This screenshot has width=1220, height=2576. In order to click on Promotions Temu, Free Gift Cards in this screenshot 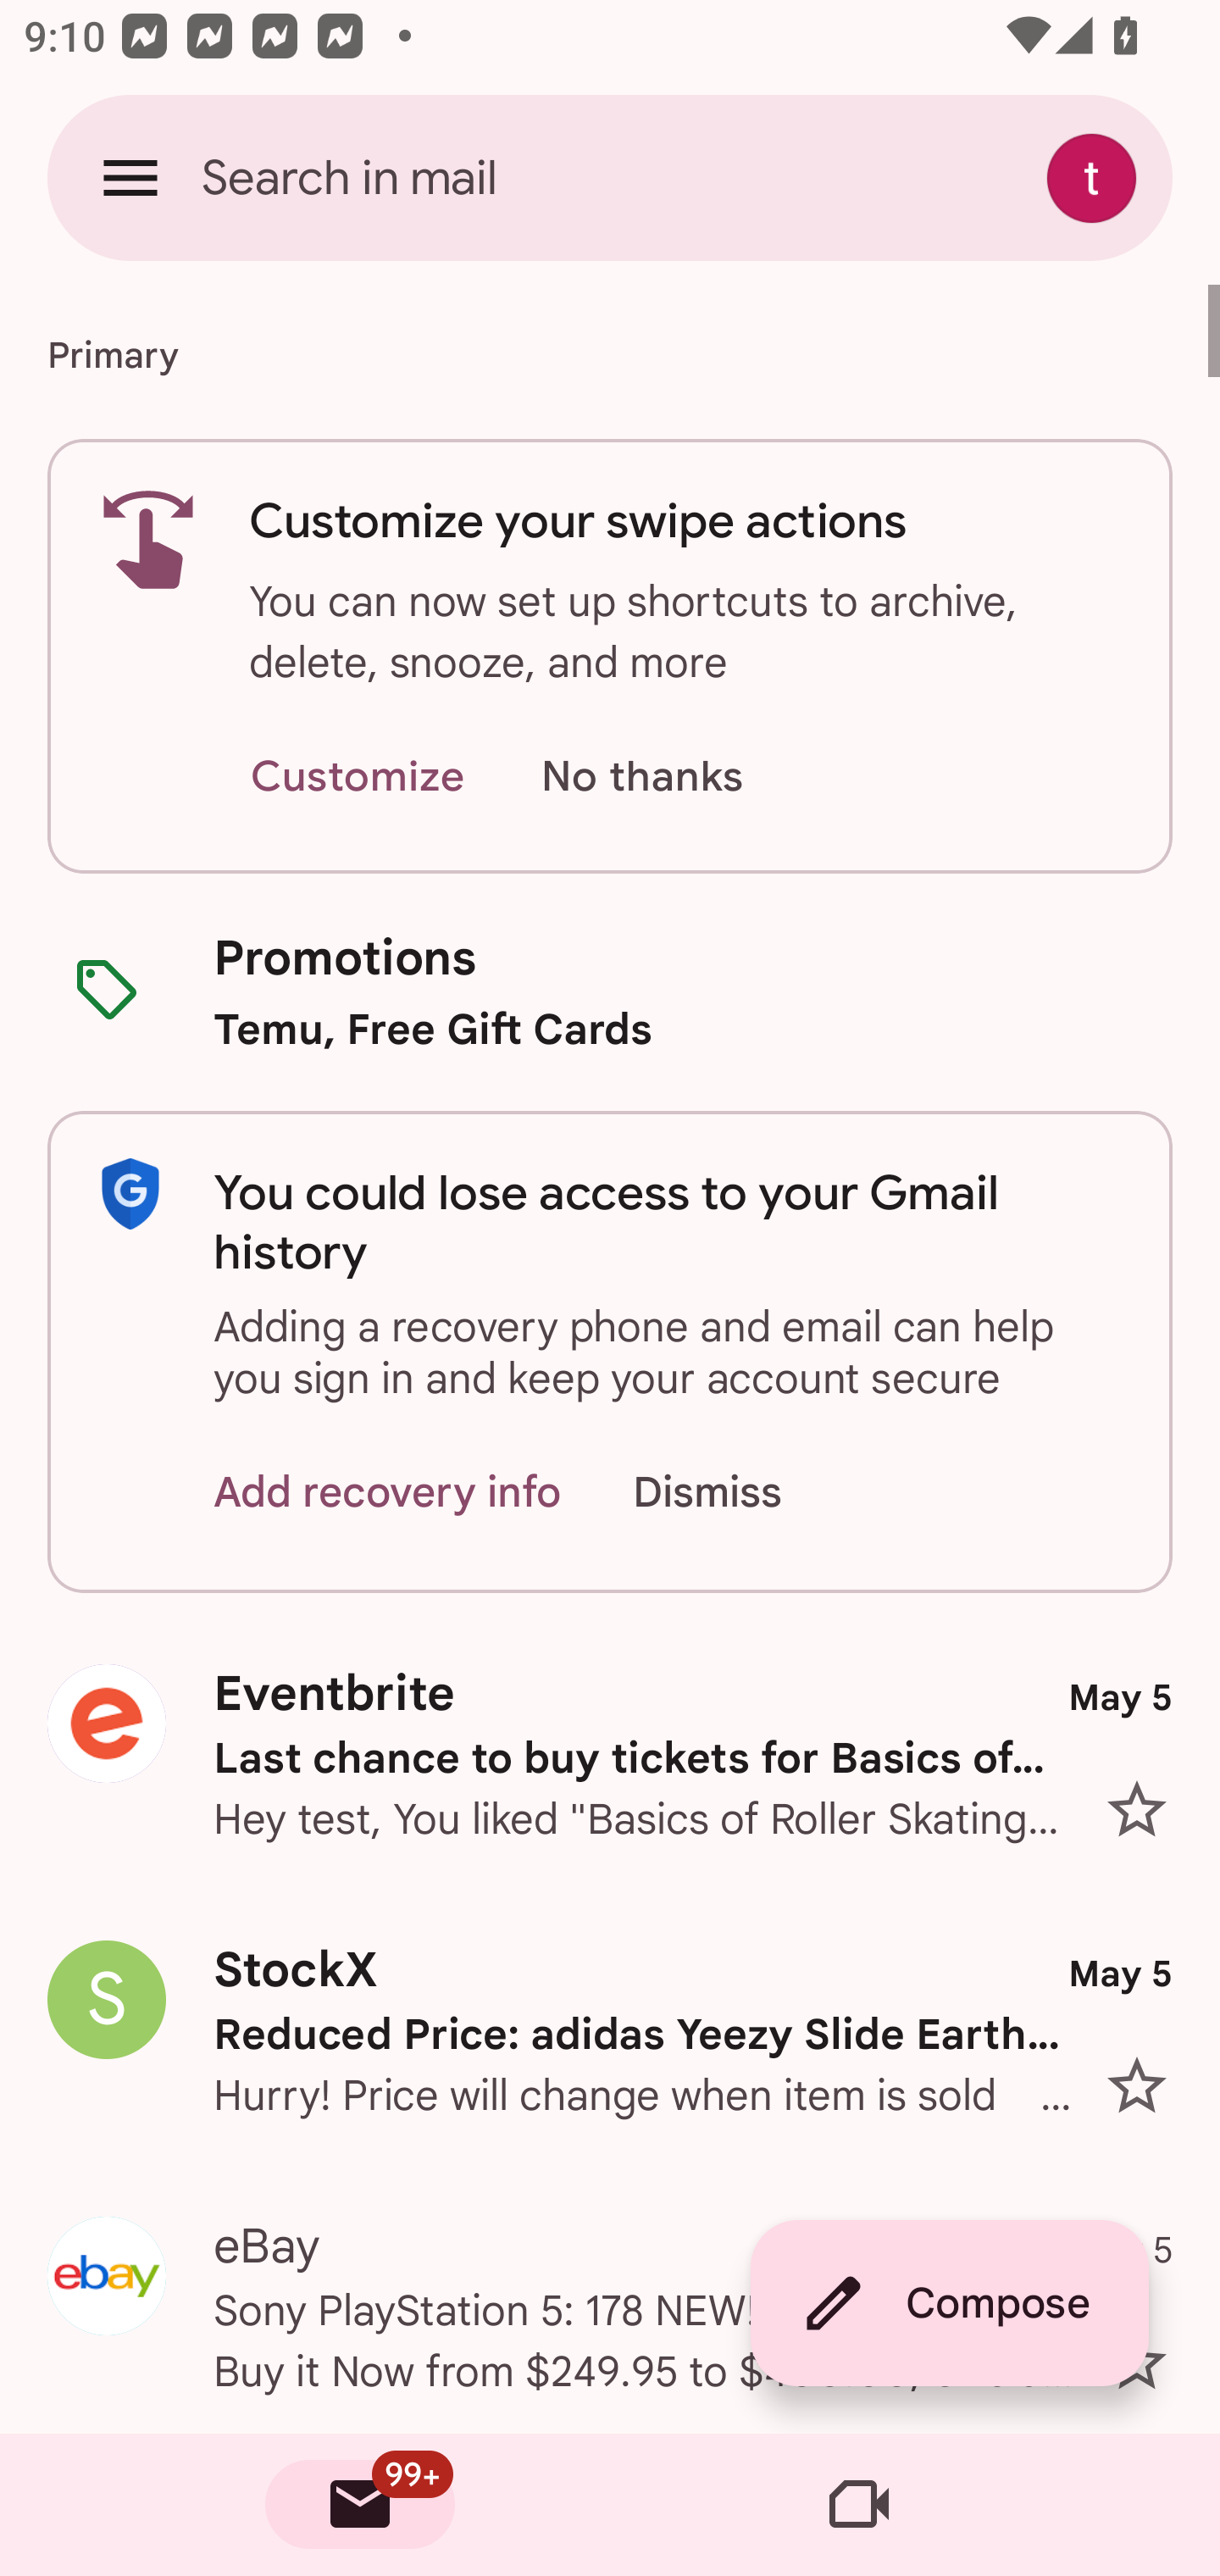, I will do `click(610, 991)`.